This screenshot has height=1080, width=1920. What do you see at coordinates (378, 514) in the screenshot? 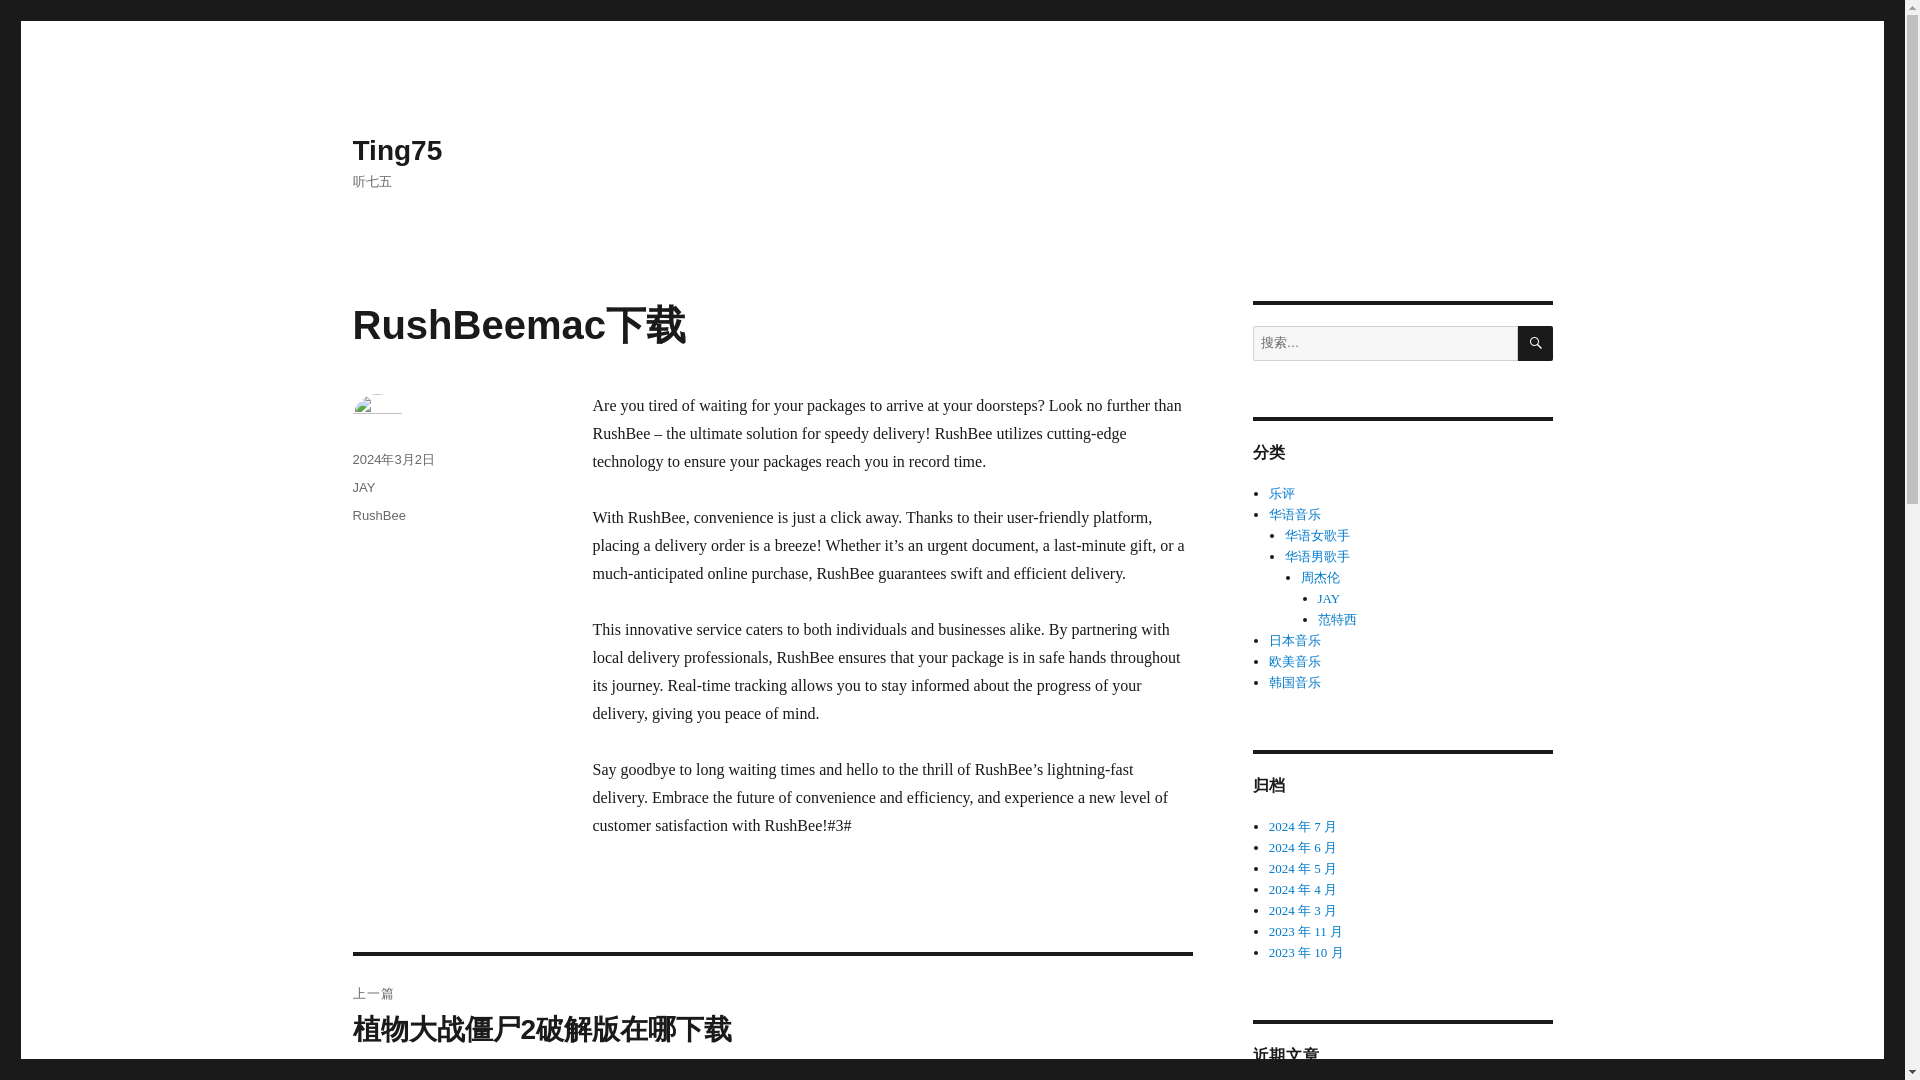
I see `RushBee` at bounding box center [378, 514].